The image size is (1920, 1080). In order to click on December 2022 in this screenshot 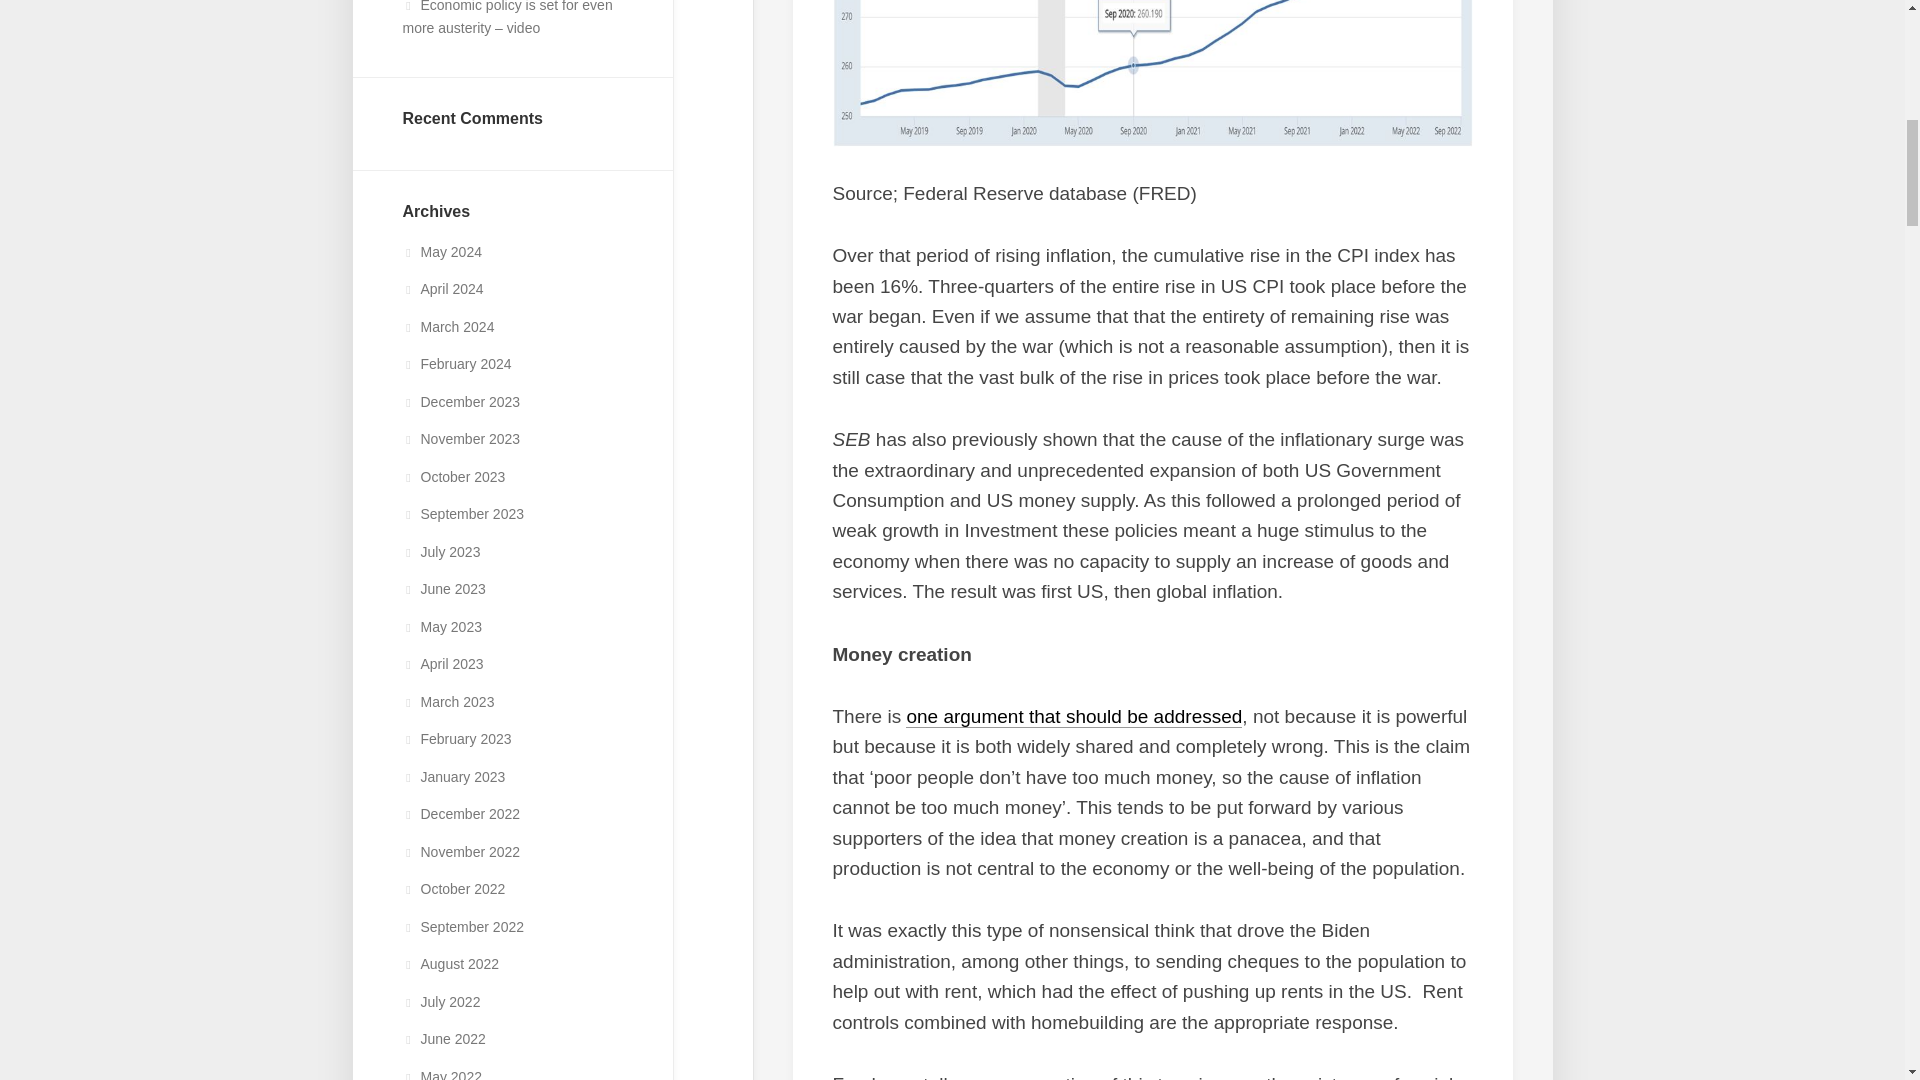, I will do `click(460, 813)`.